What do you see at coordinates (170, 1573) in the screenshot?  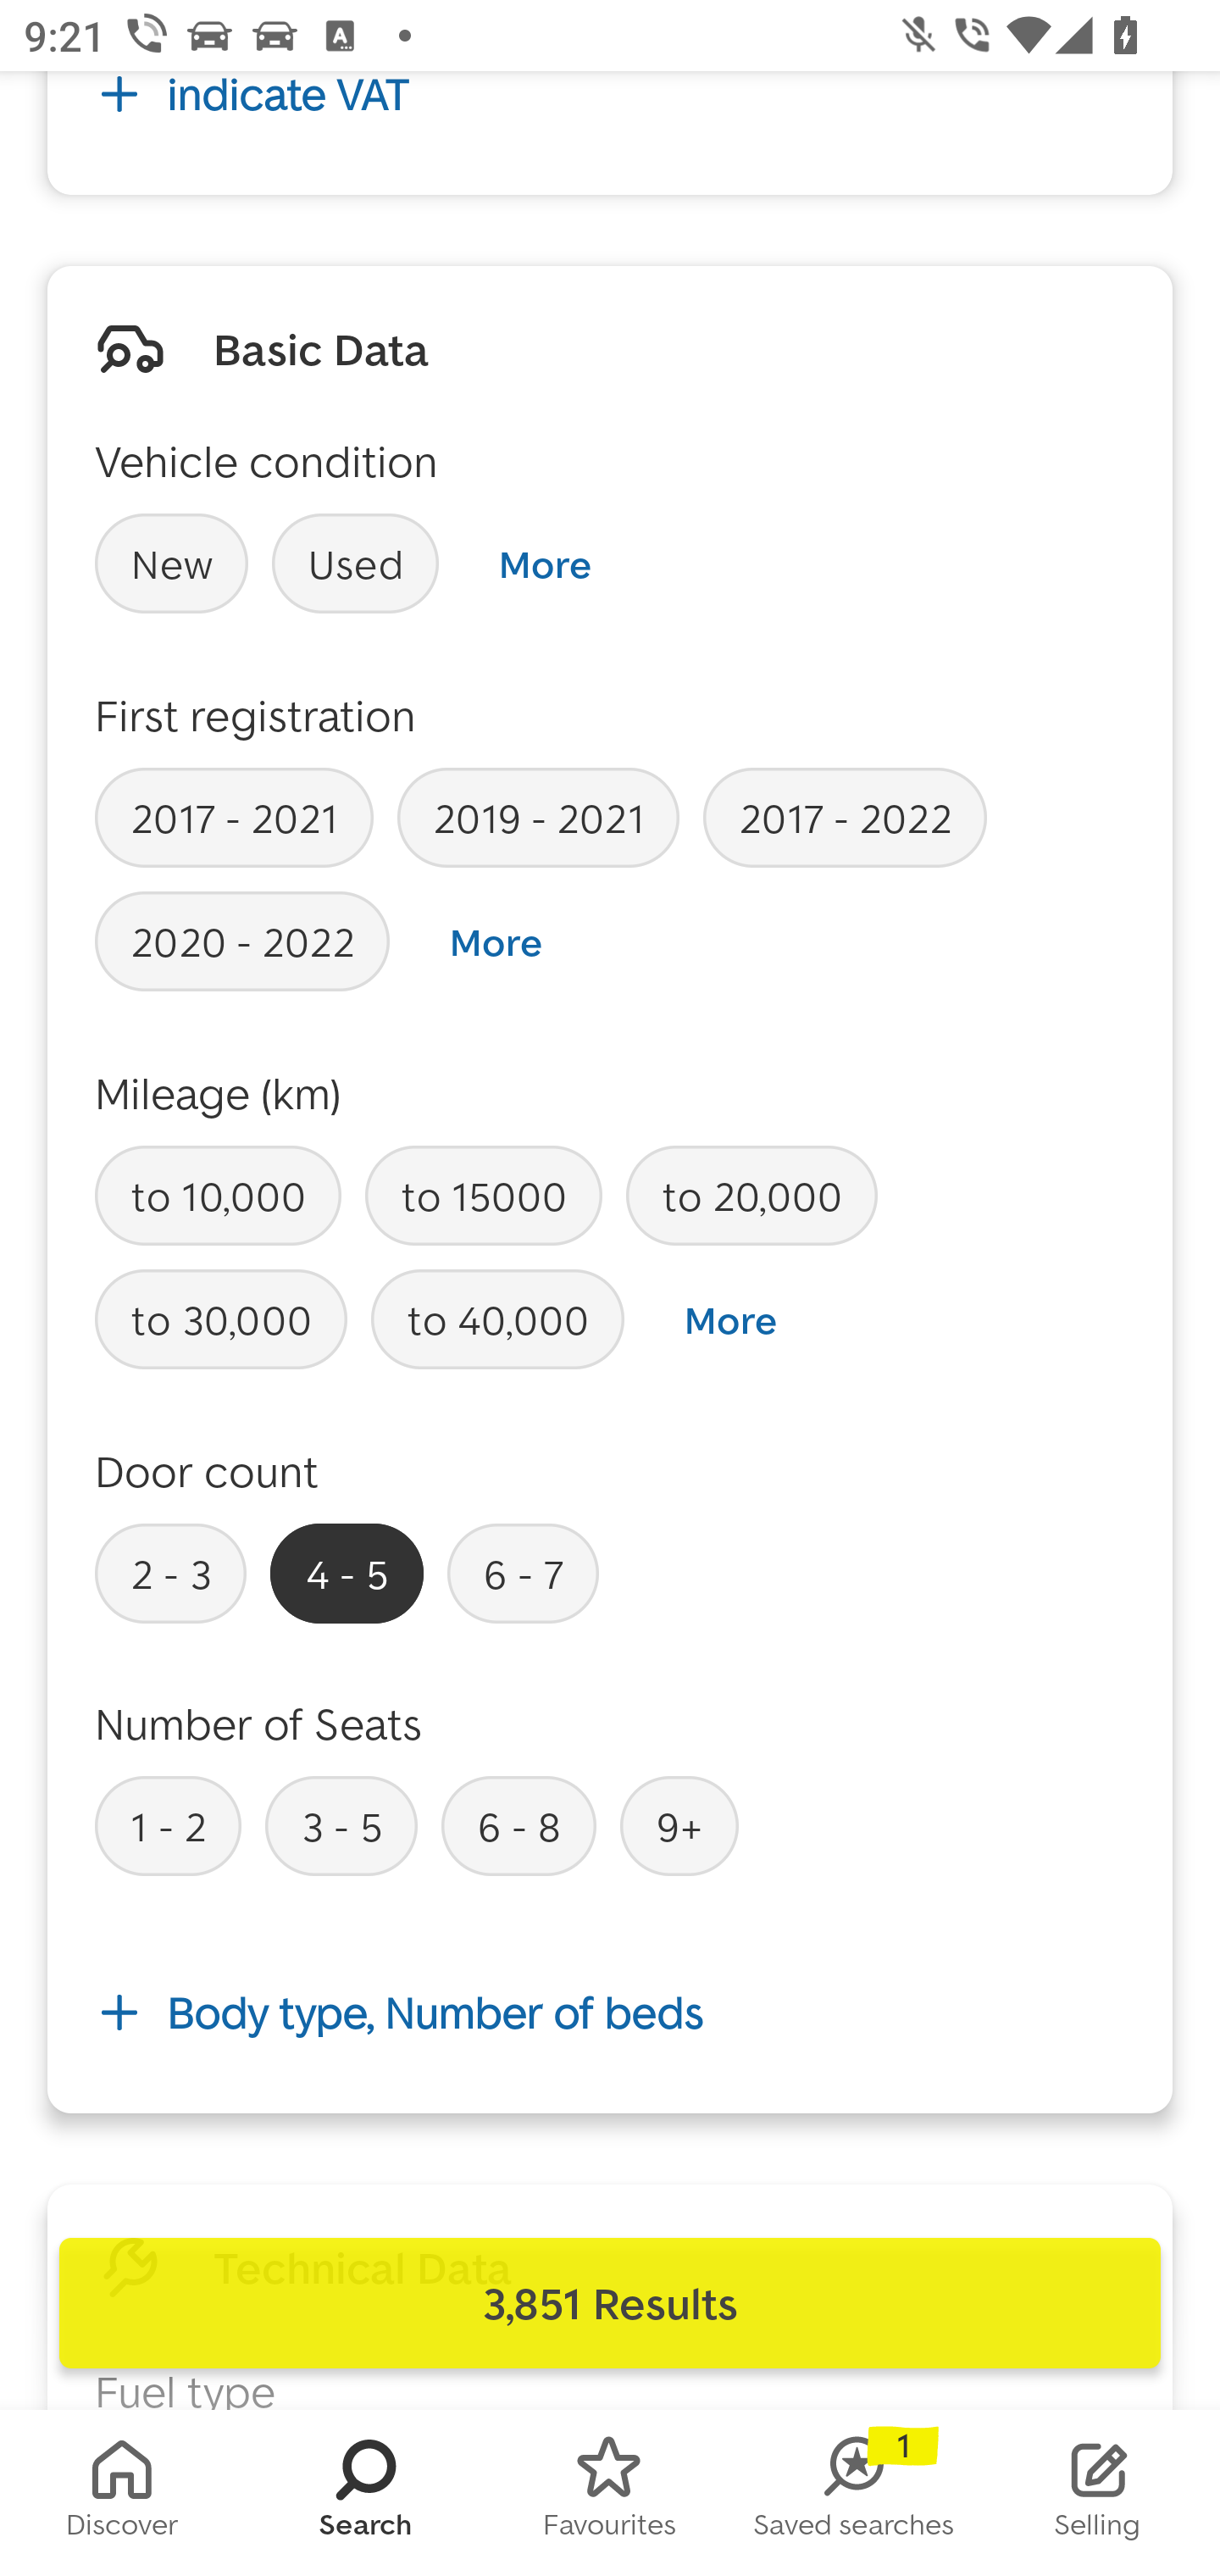 I see `2 - 3` at bounding box center [170, 1573].